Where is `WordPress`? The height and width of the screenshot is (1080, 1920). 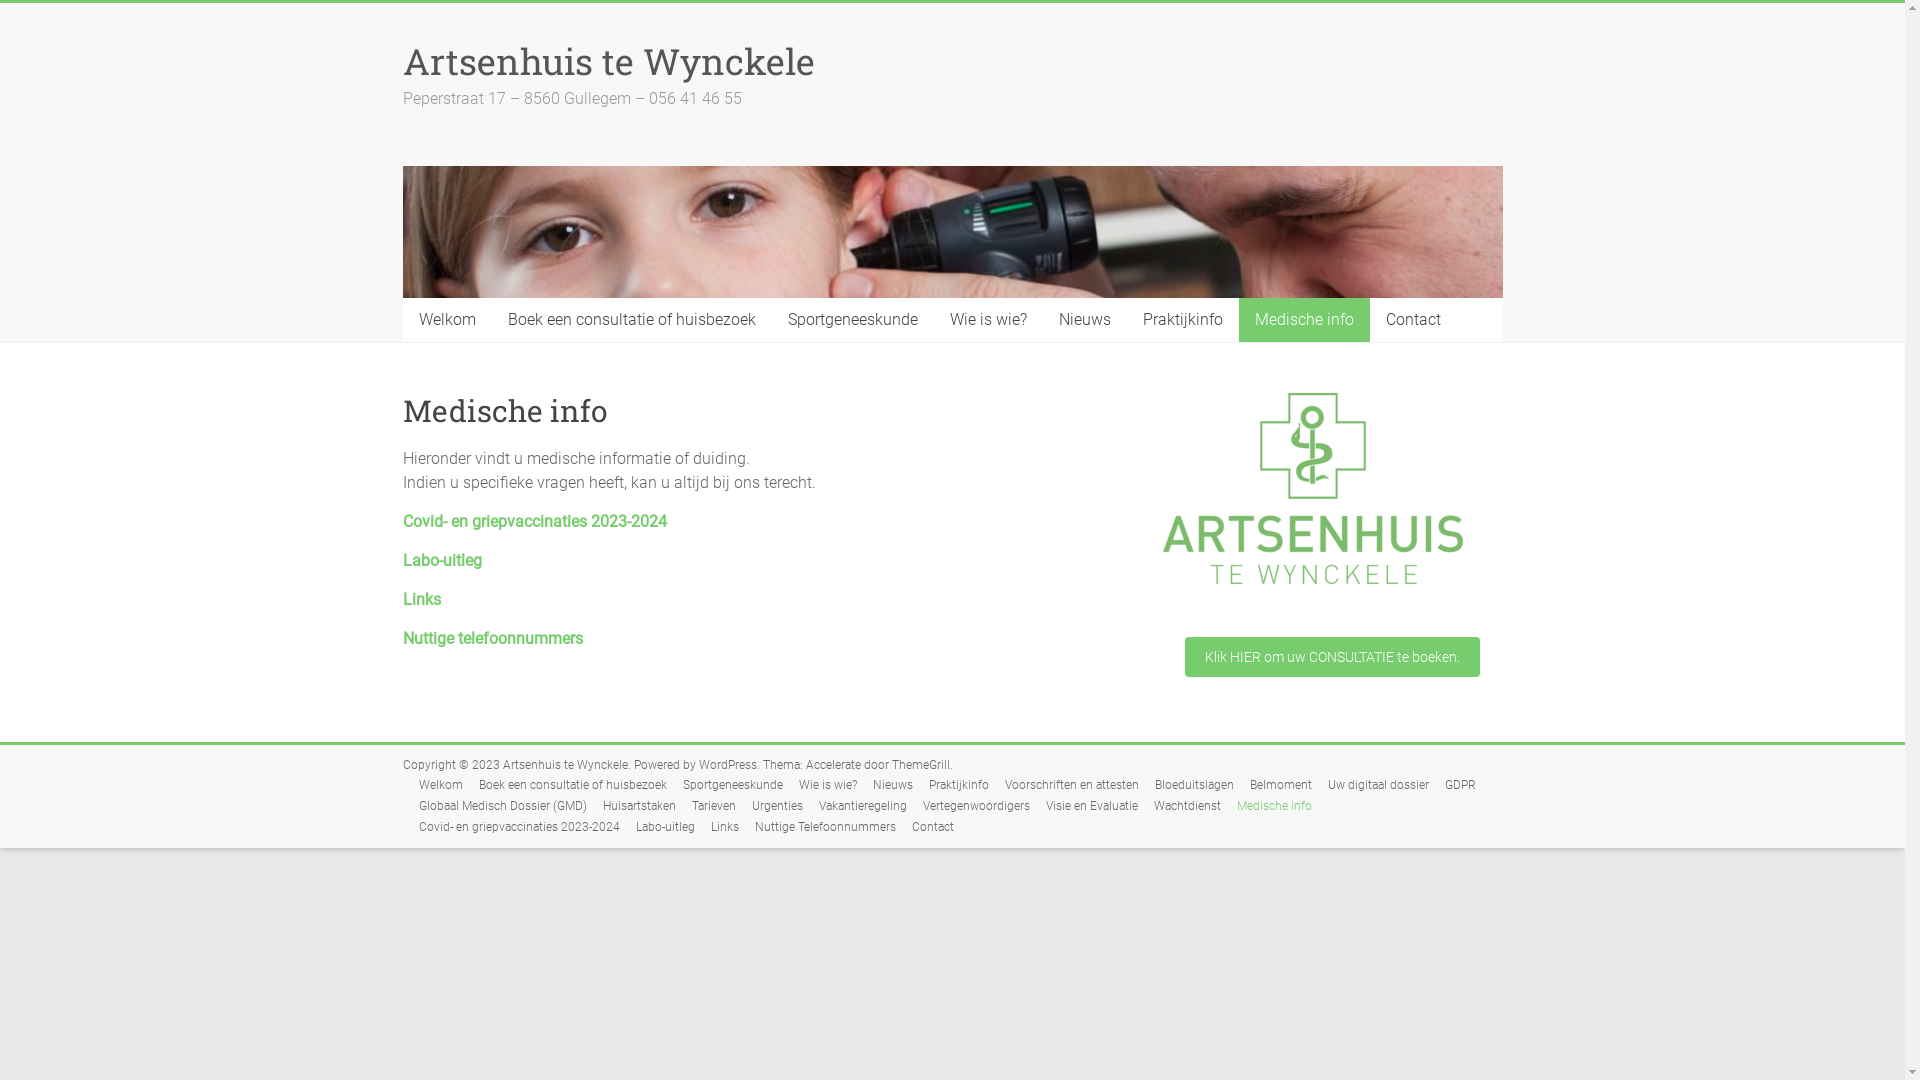 WordPress is located at coordinates (727, 765).